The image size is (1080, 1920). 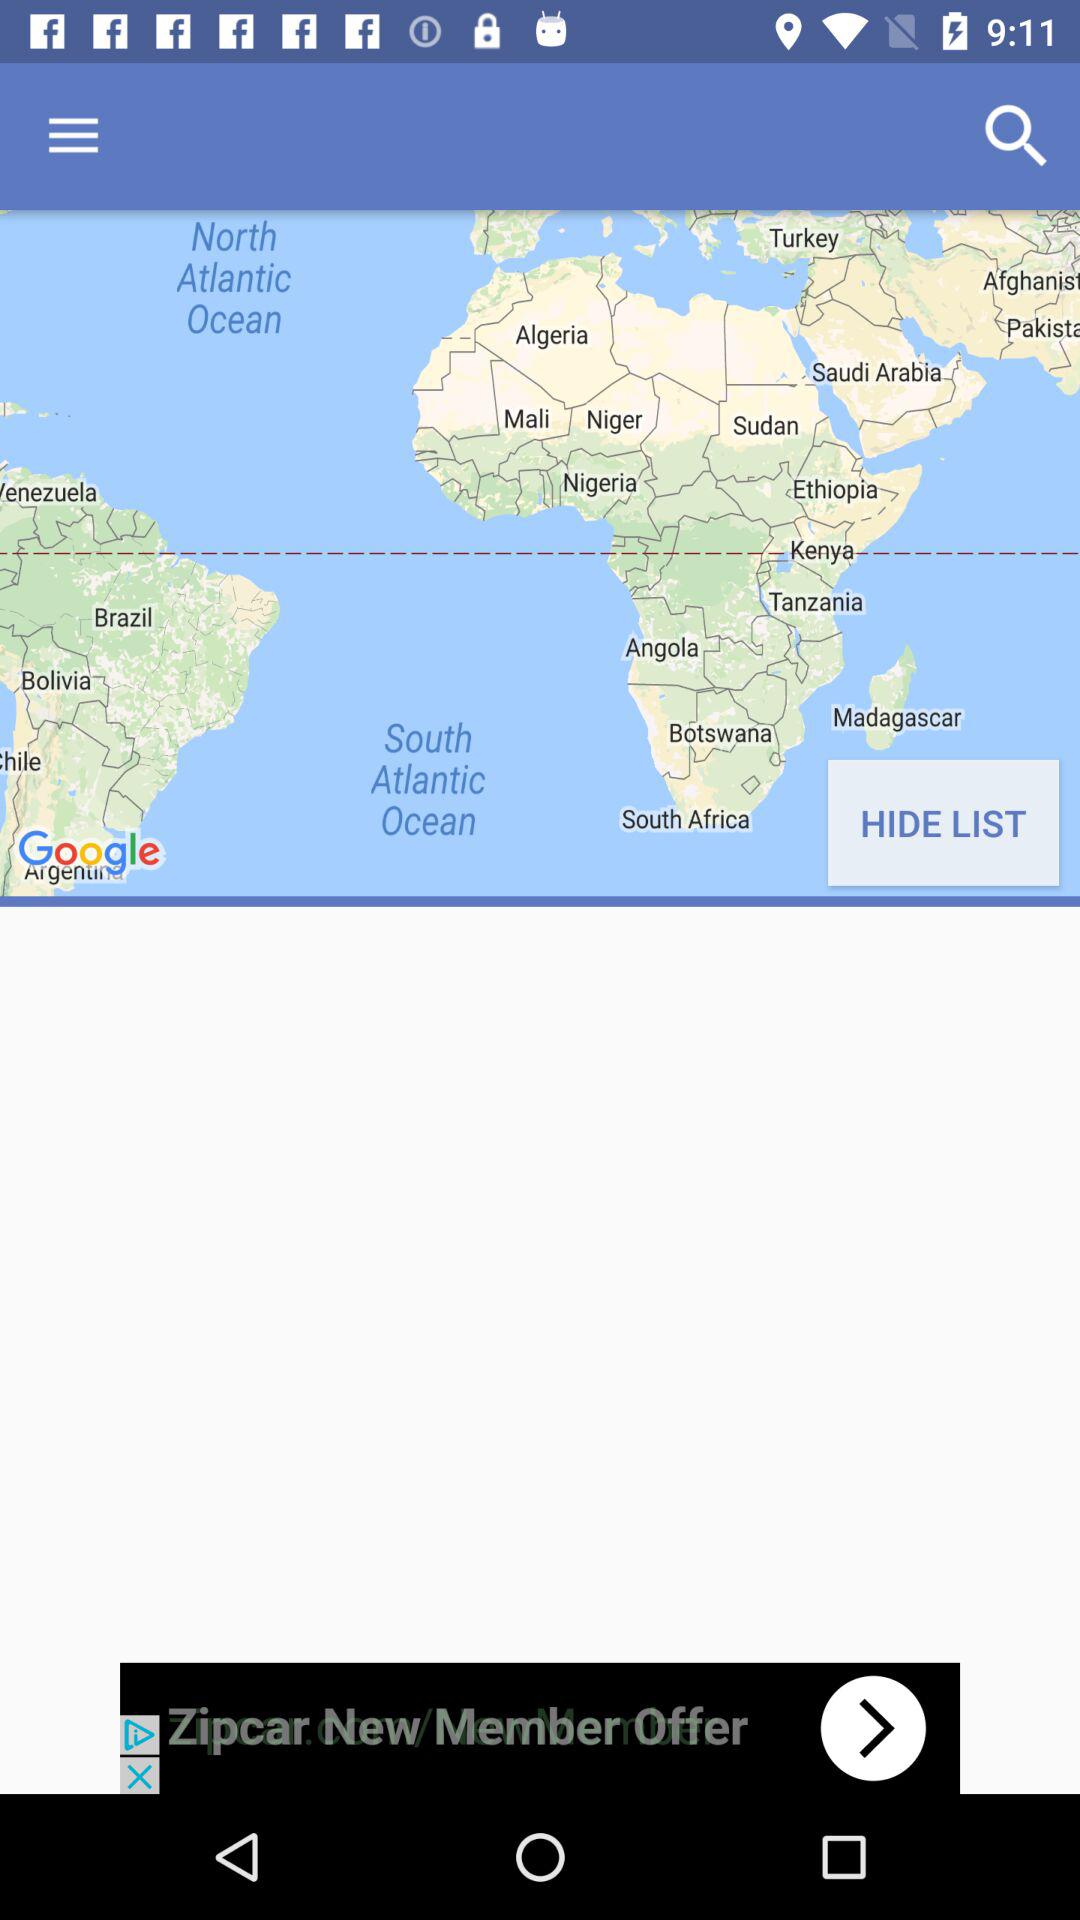 I want to click on launch item at the top right corner, so click(x=1016, y=136).